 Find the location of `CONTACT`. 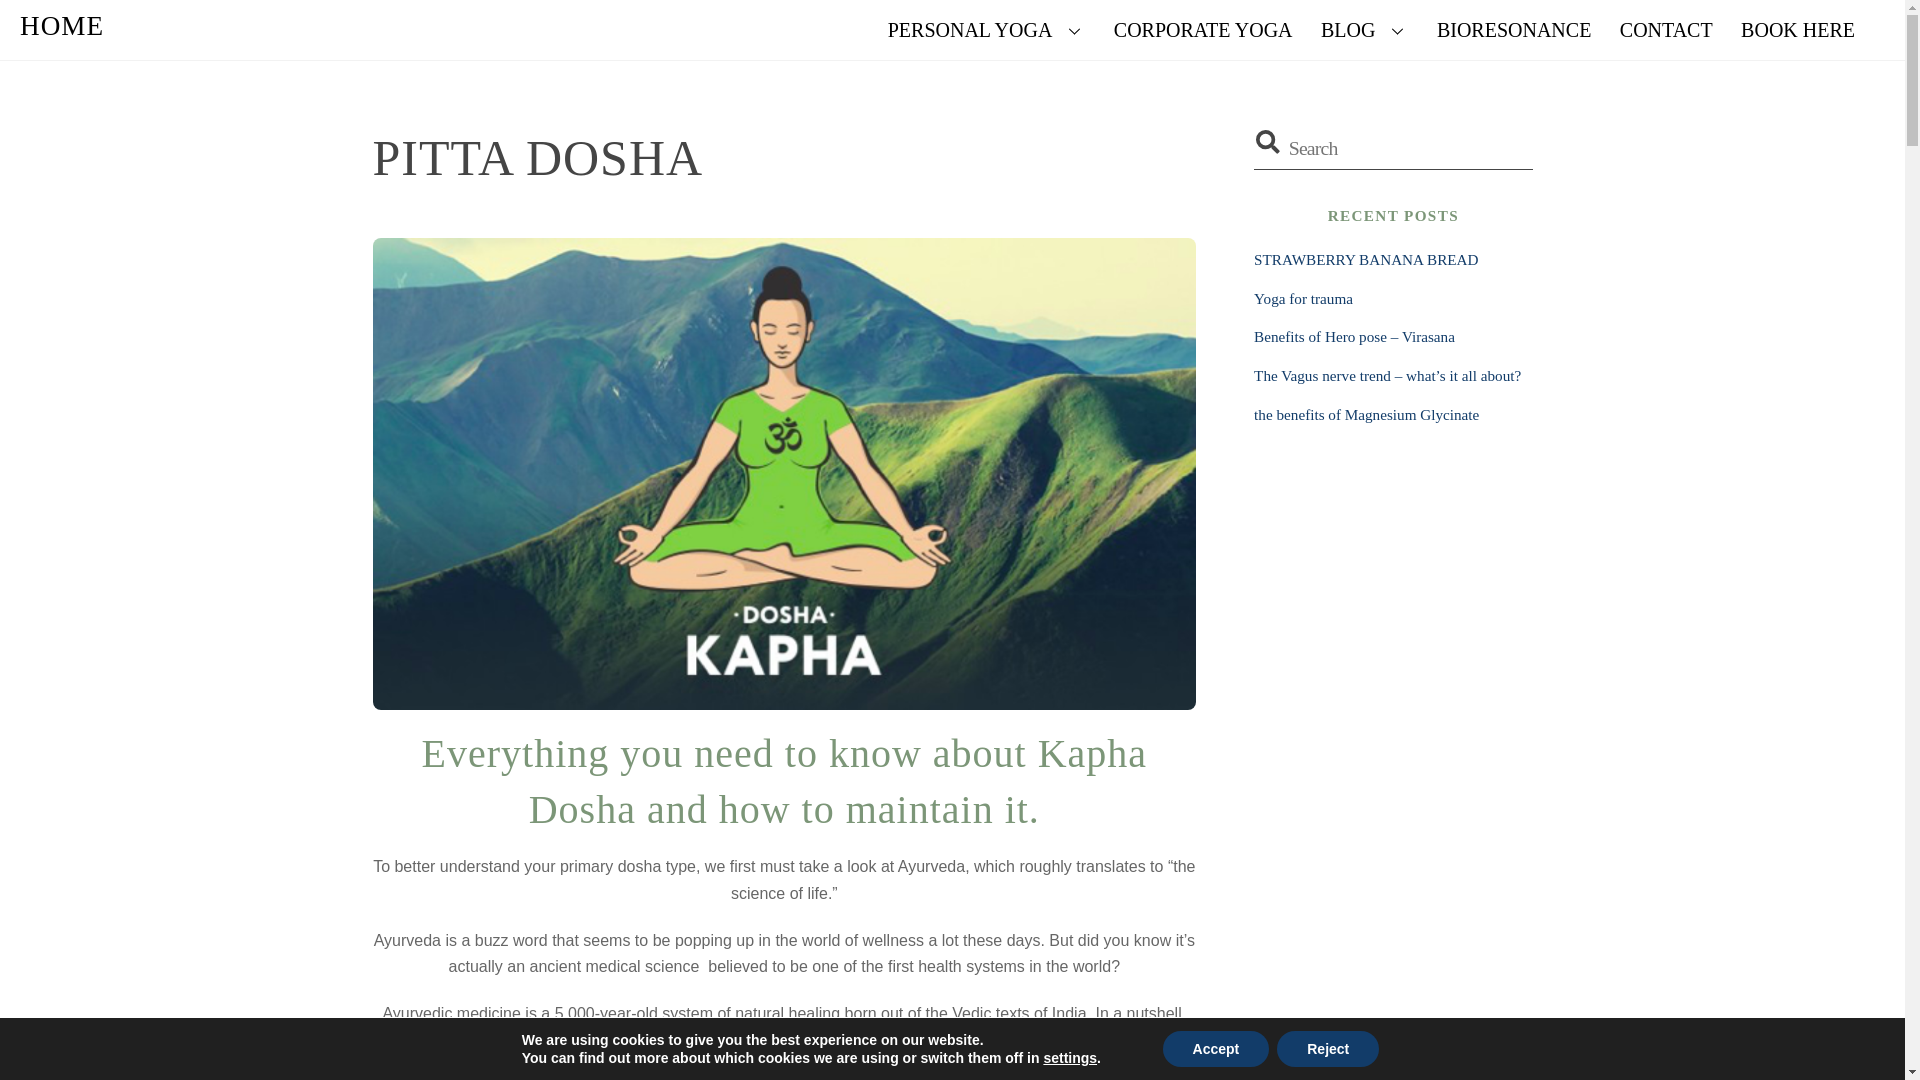

CONTACT is located at coordinates (1666, 30).